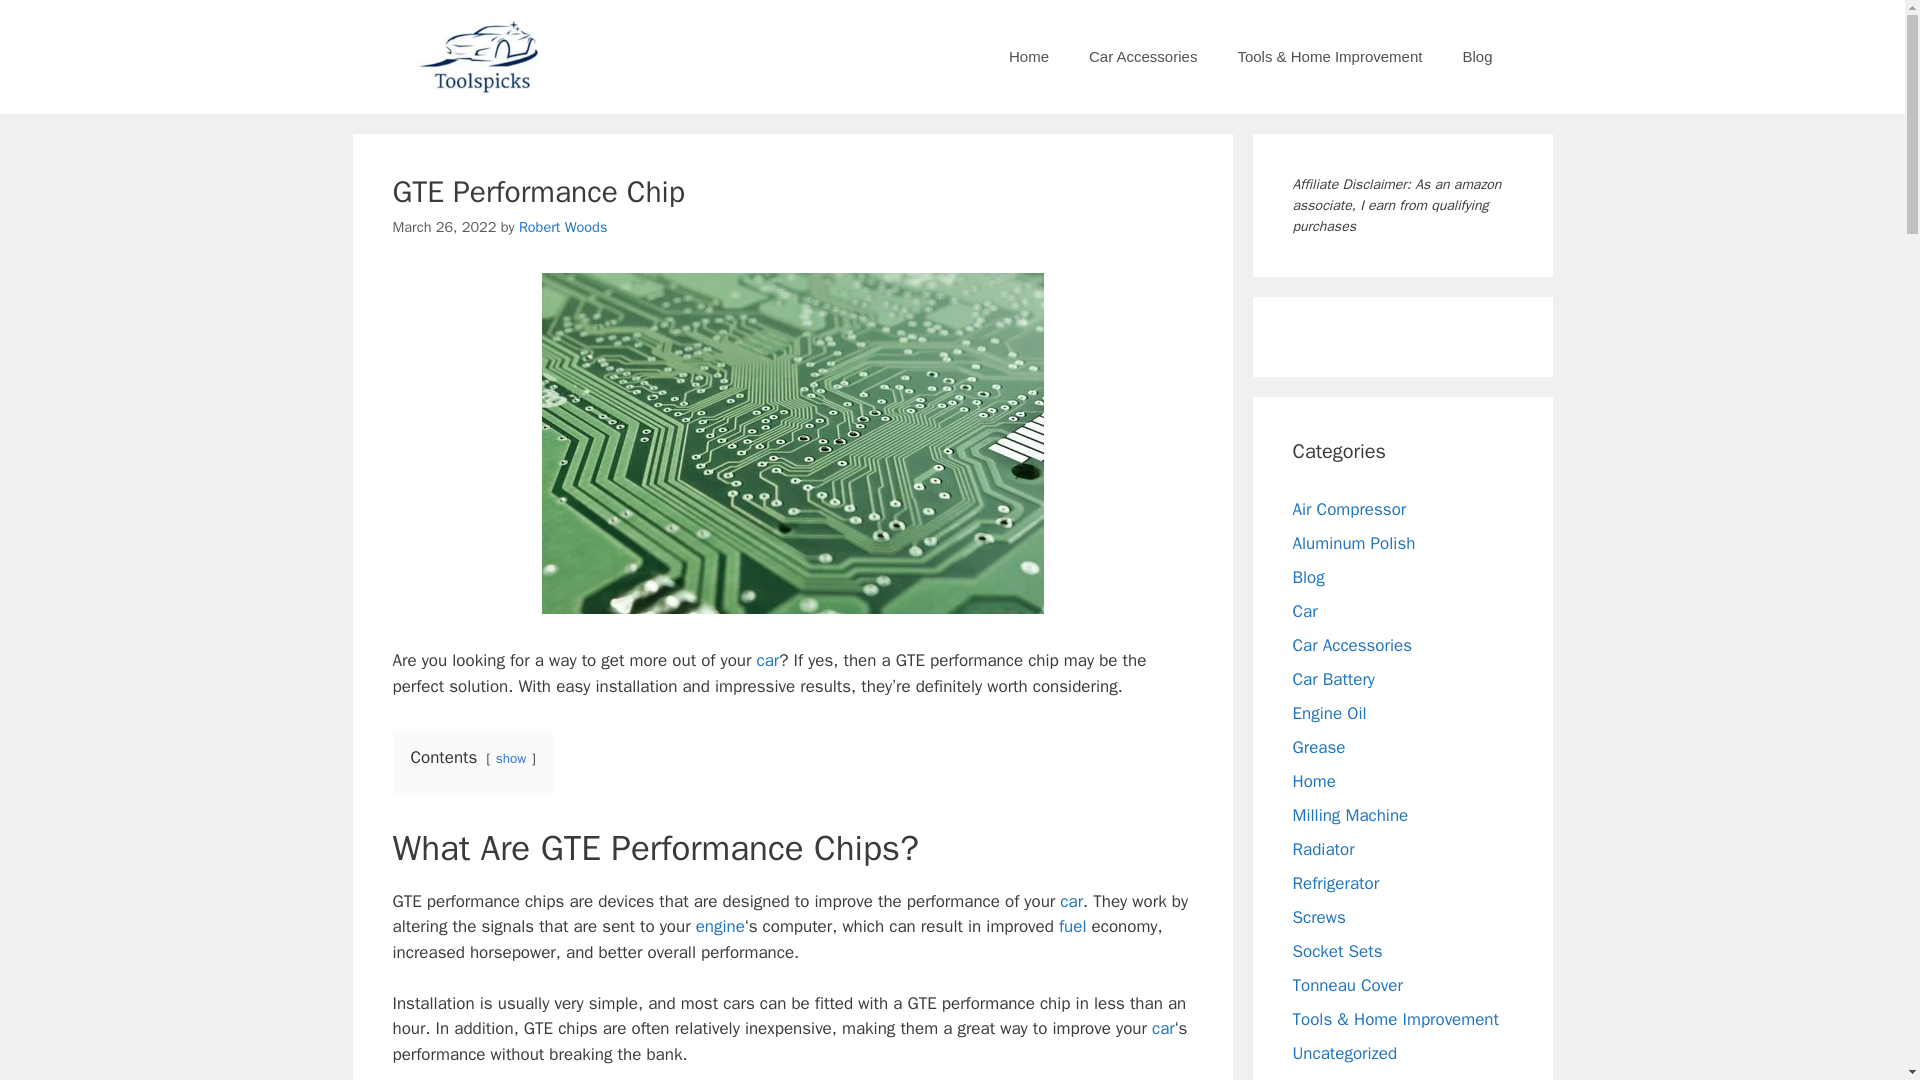 The width and height of the screenshot is (1920, 1080). Describe the element at coordinates (1164, 1028) in the screenshot. I see `car` at that location.